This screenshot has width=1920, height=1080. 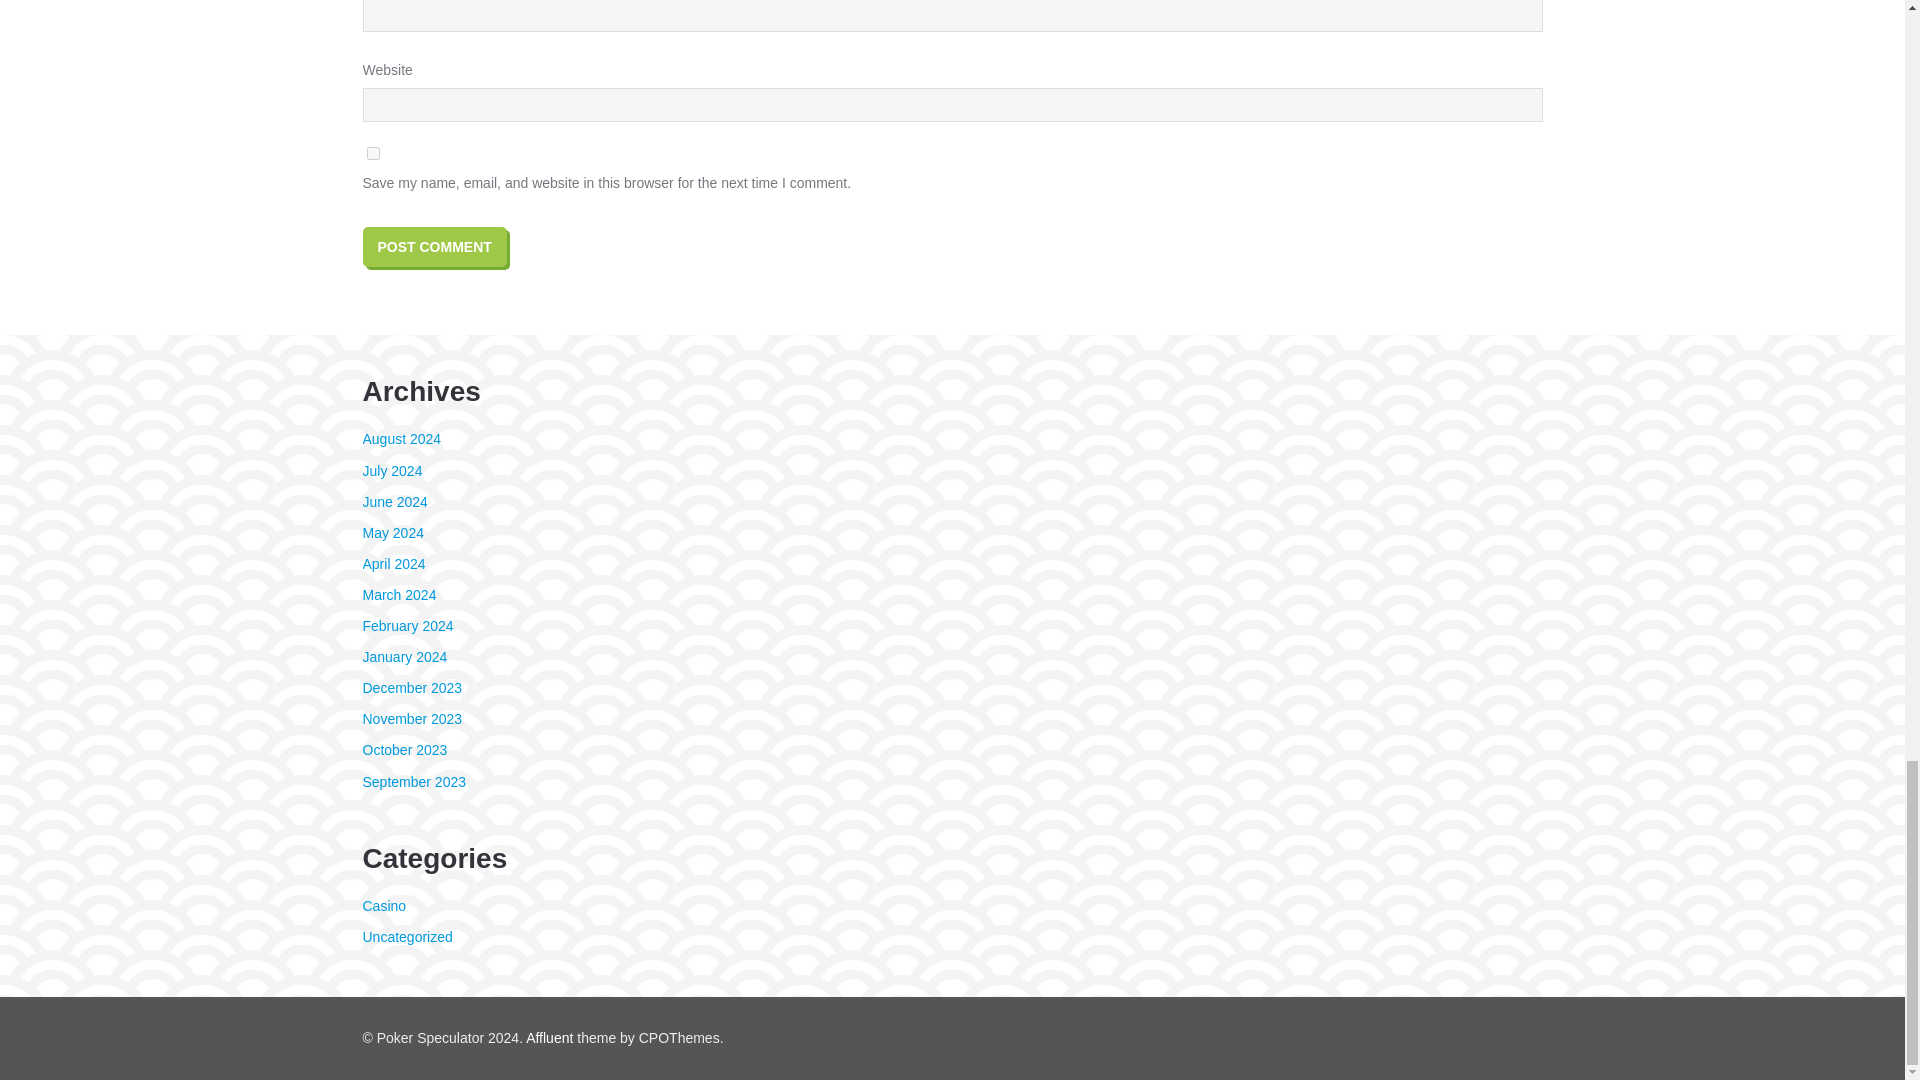 What do you see at coordinates (414, 782) in the screenshot?
I see `September 2023` at bounding box center [414, 782].